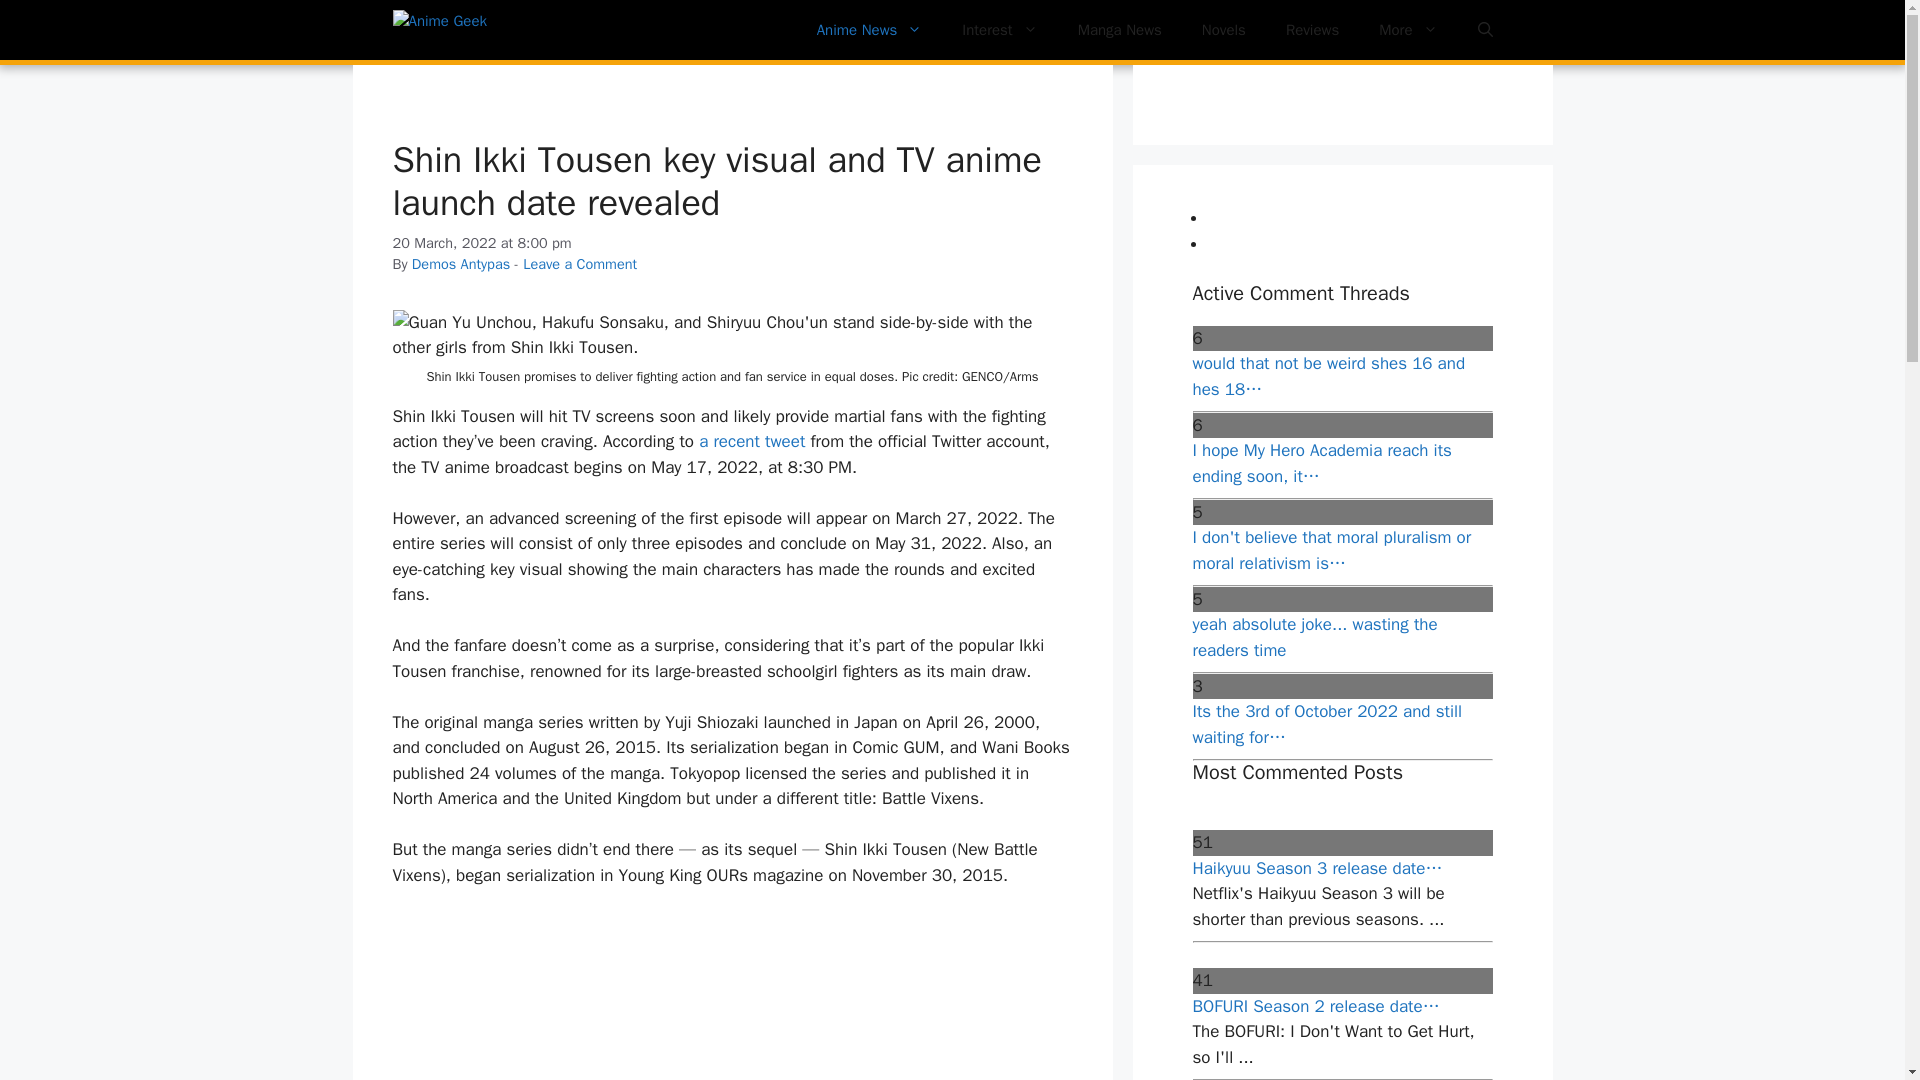  What do you see at coordinates (1342, 339) in the screenshot?
I see `6` at bounding box center [1342, 339].